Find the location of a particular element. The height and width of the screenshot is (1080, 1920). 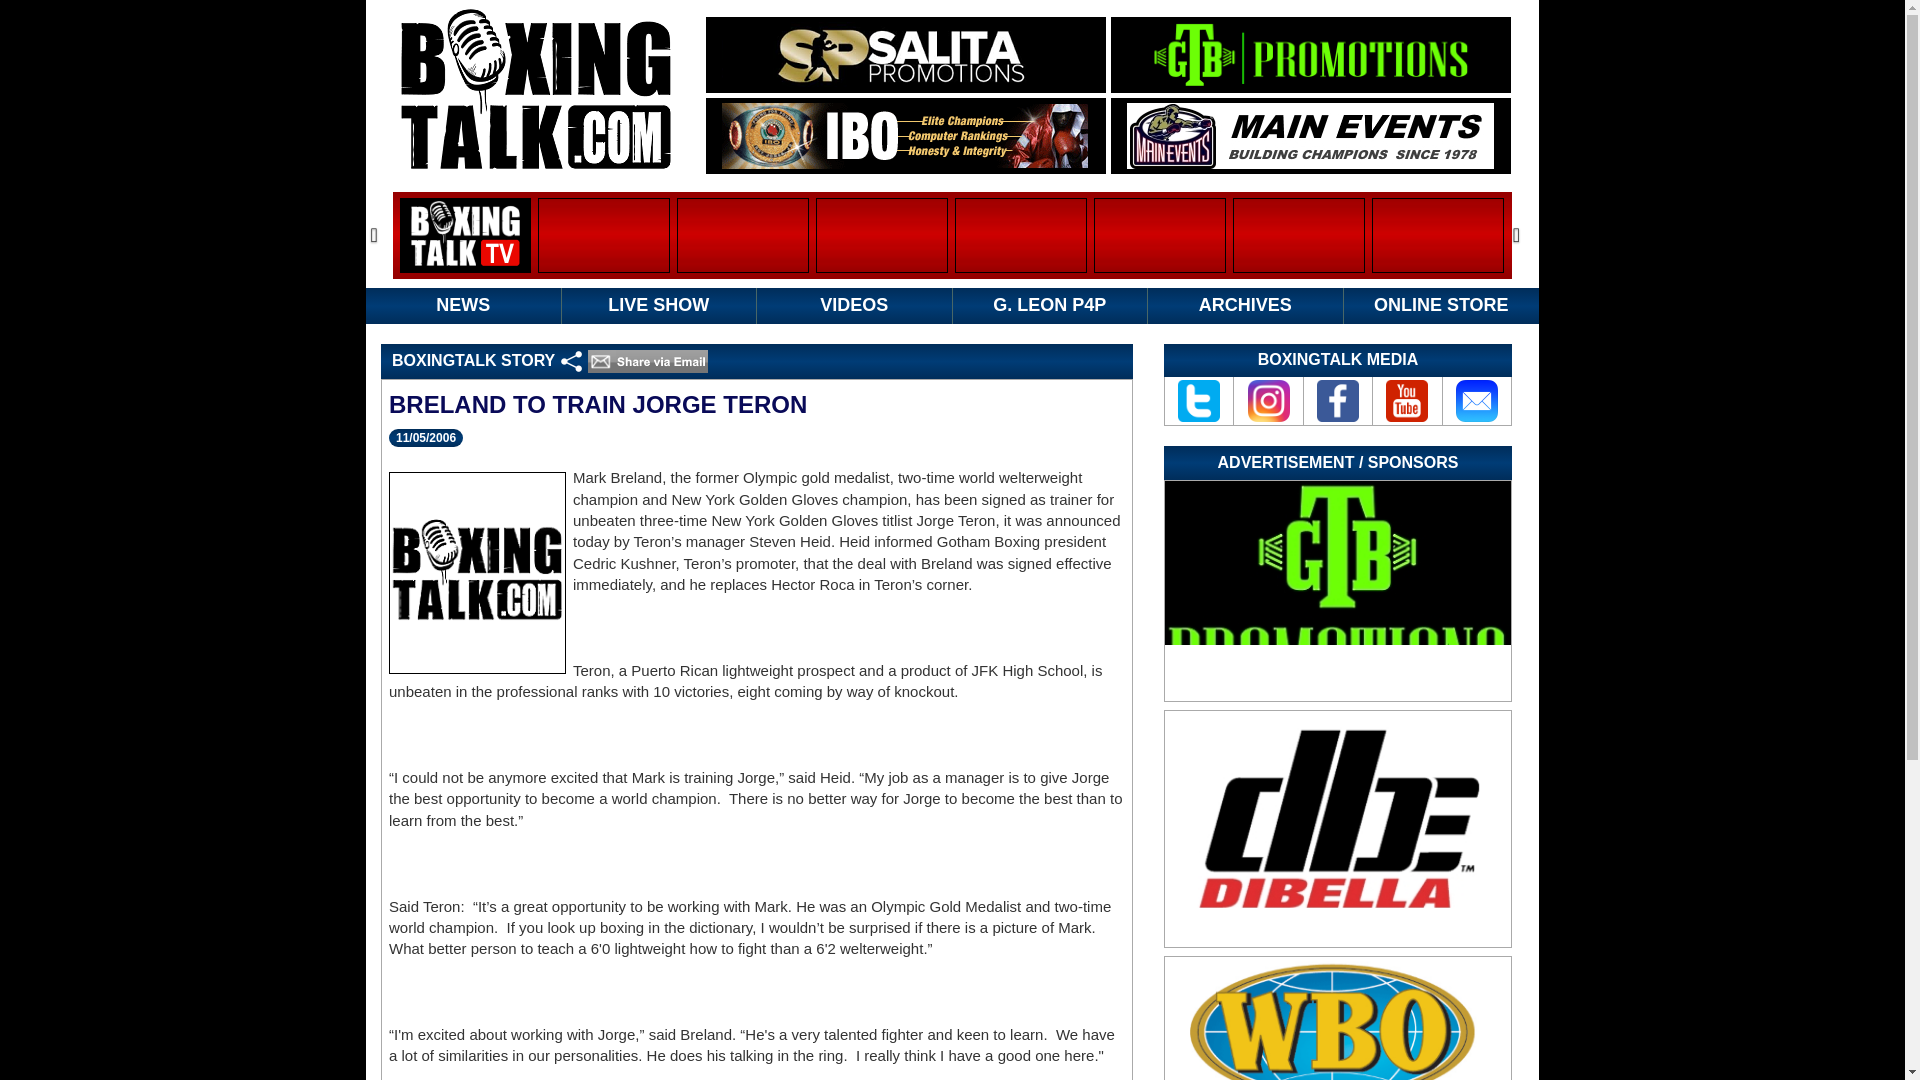

TGB Promotions is located at coordinates (1310, 54).